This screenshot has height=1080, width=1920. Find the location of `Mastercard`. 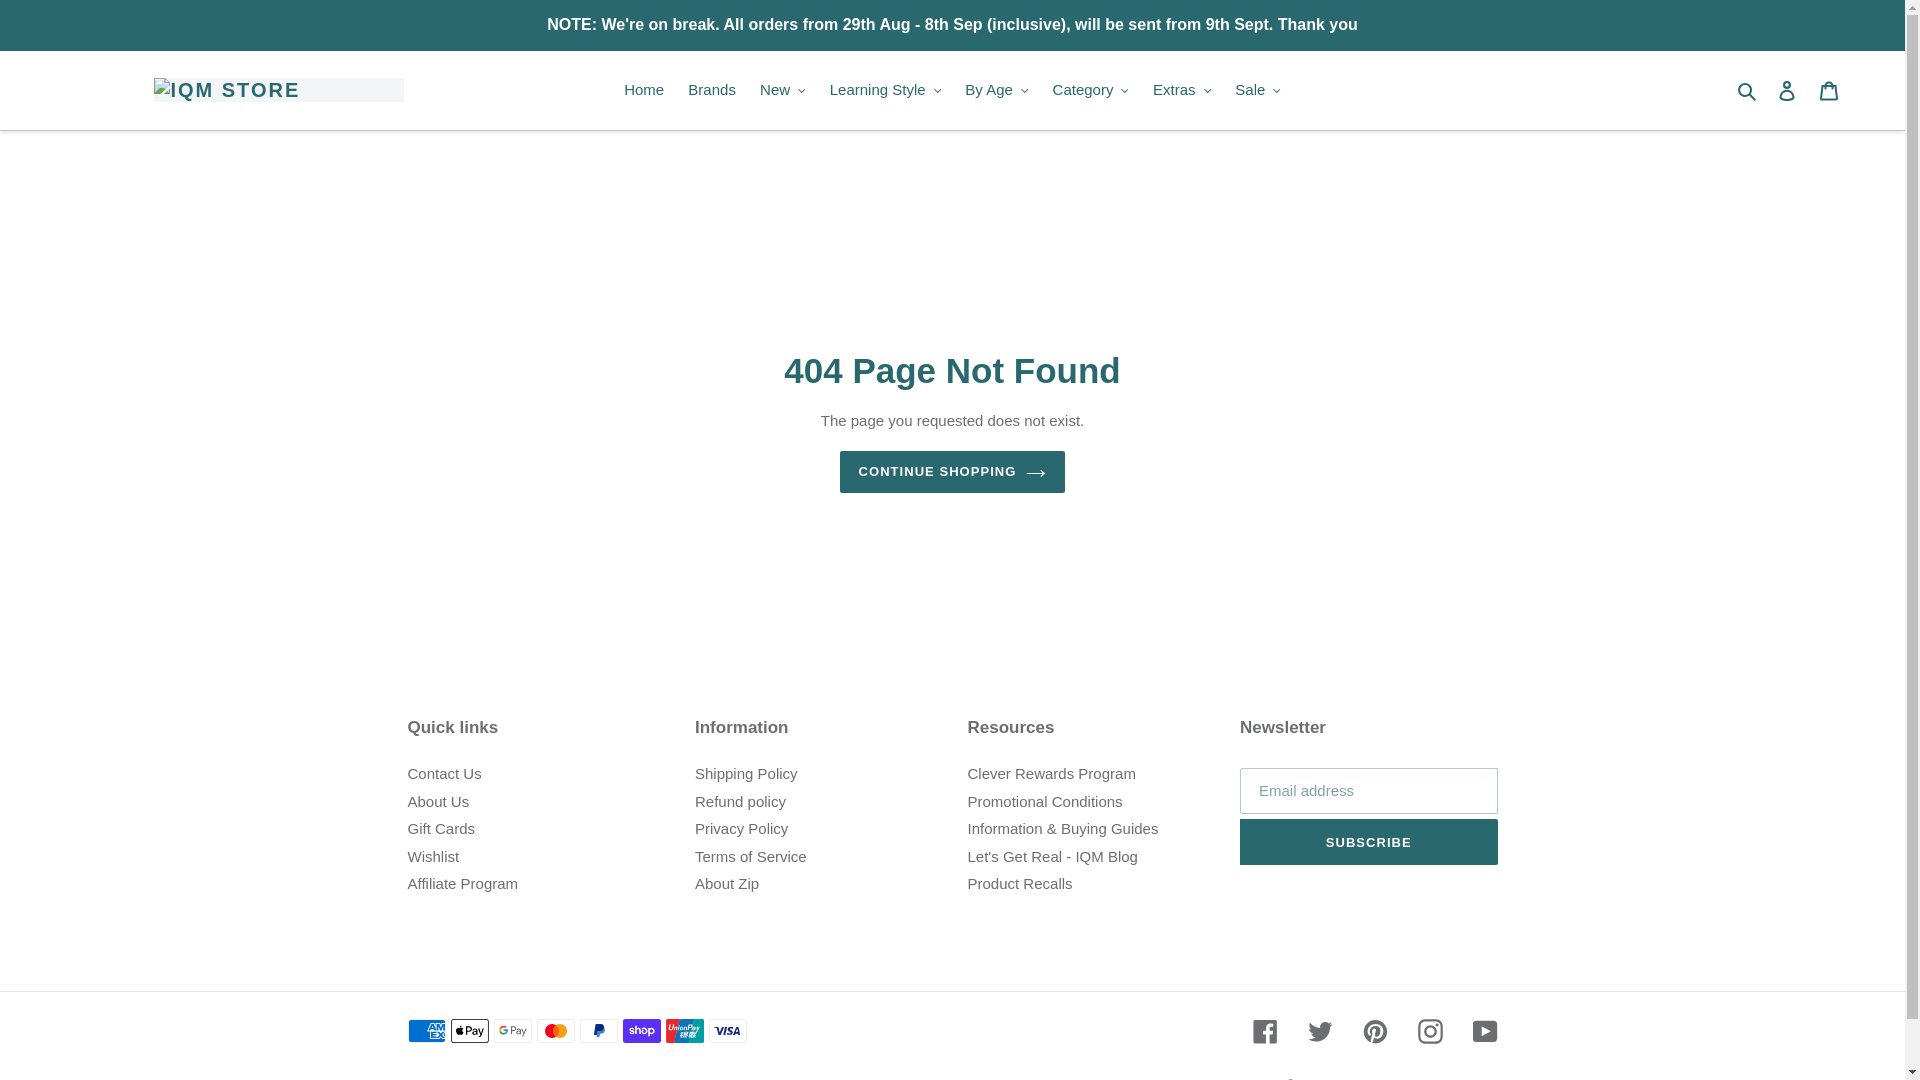

Mastercard is located at coordinates (554, 1031).